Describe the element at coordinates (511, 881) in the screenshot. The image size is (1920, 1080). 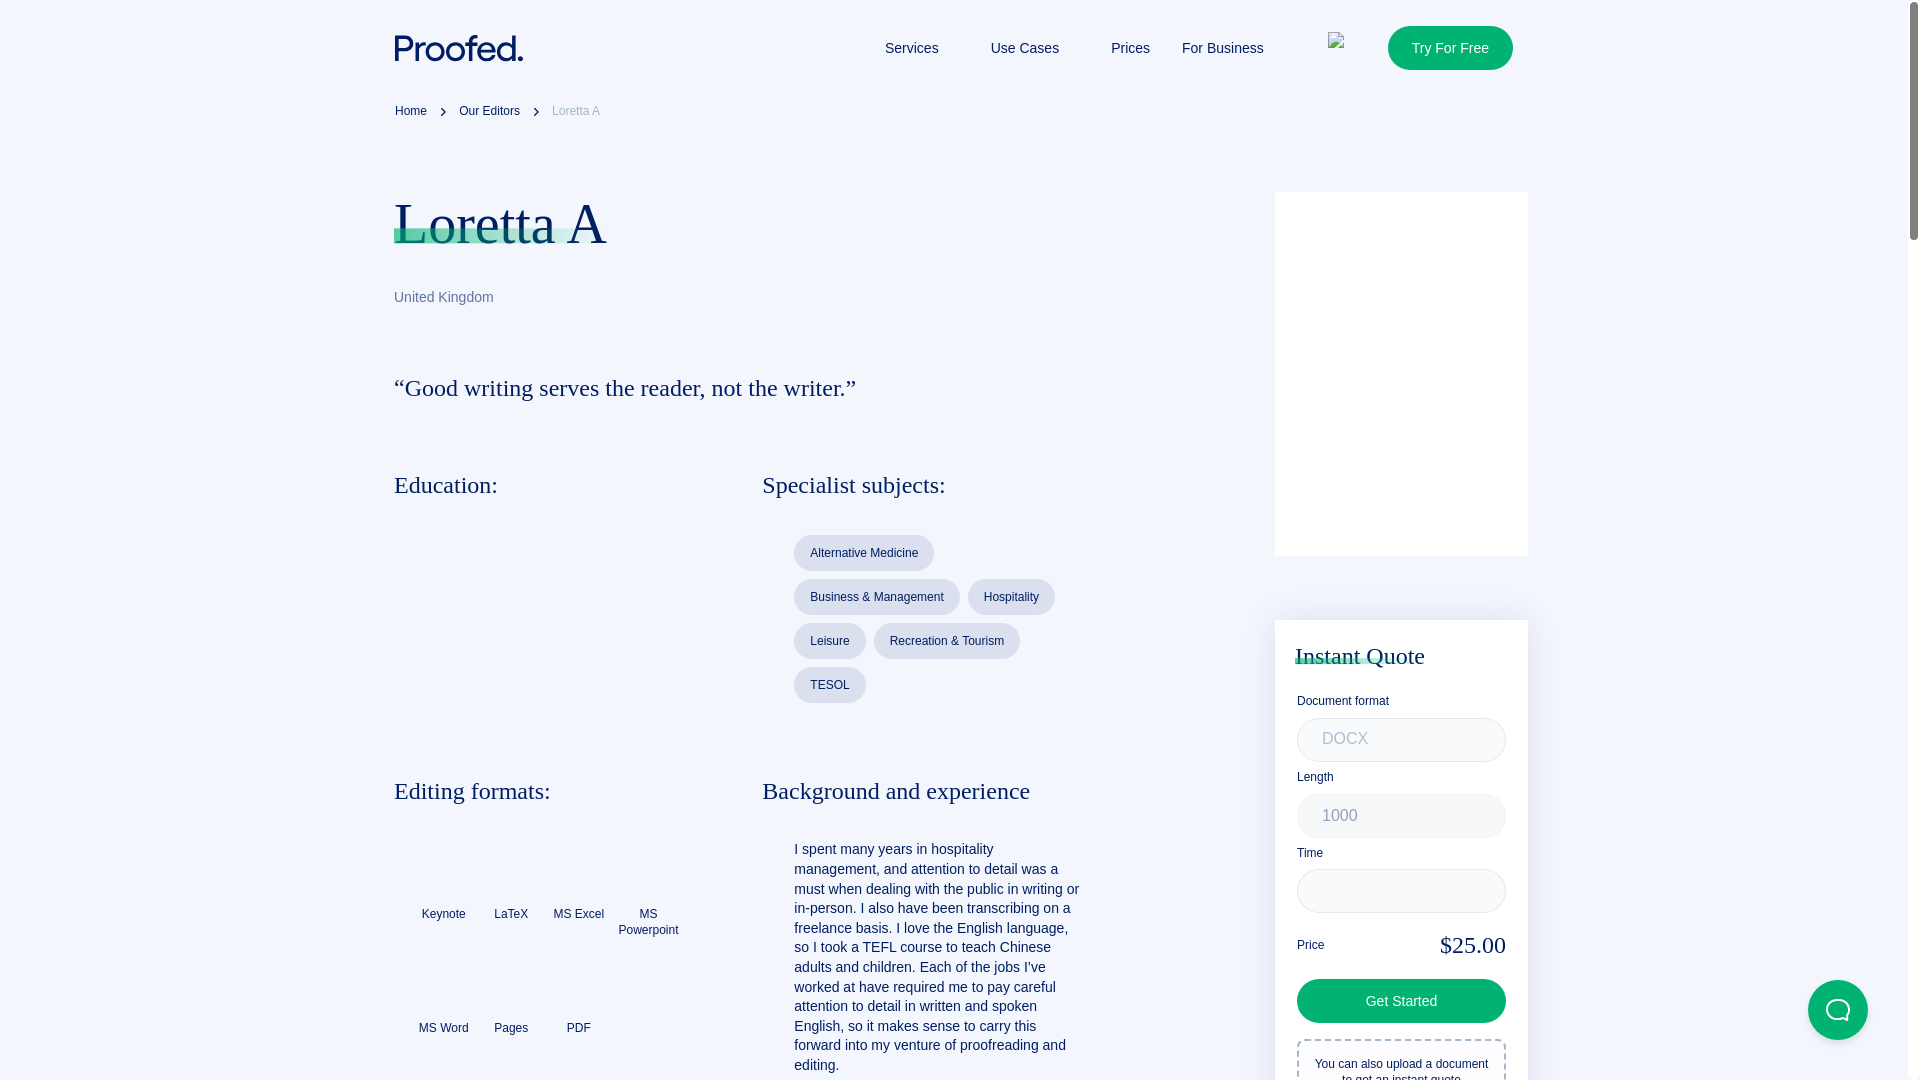
I see `LaTeX` at that location.